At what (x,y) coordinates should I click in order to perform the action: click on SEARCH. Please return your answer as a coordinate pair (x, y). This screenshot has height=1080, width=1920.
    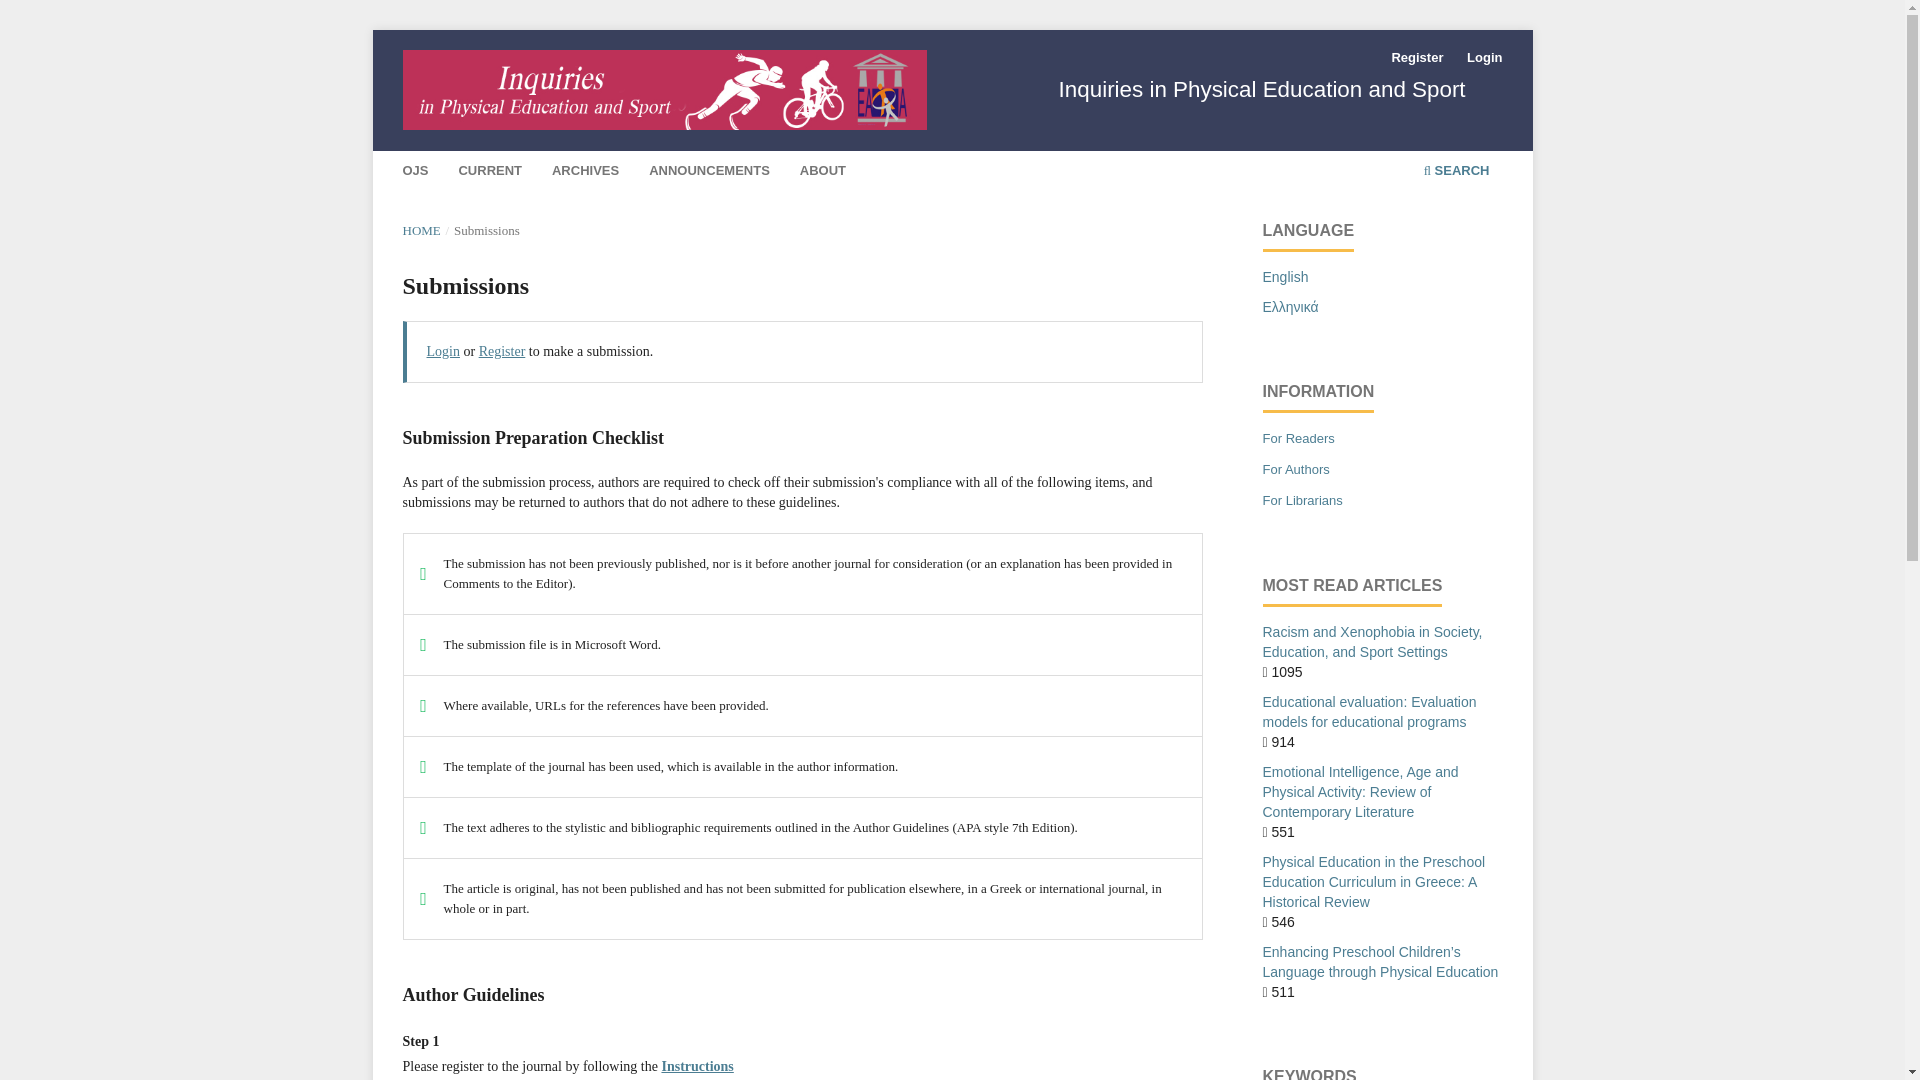
    Looking at the image, I should click on (1456, 173).